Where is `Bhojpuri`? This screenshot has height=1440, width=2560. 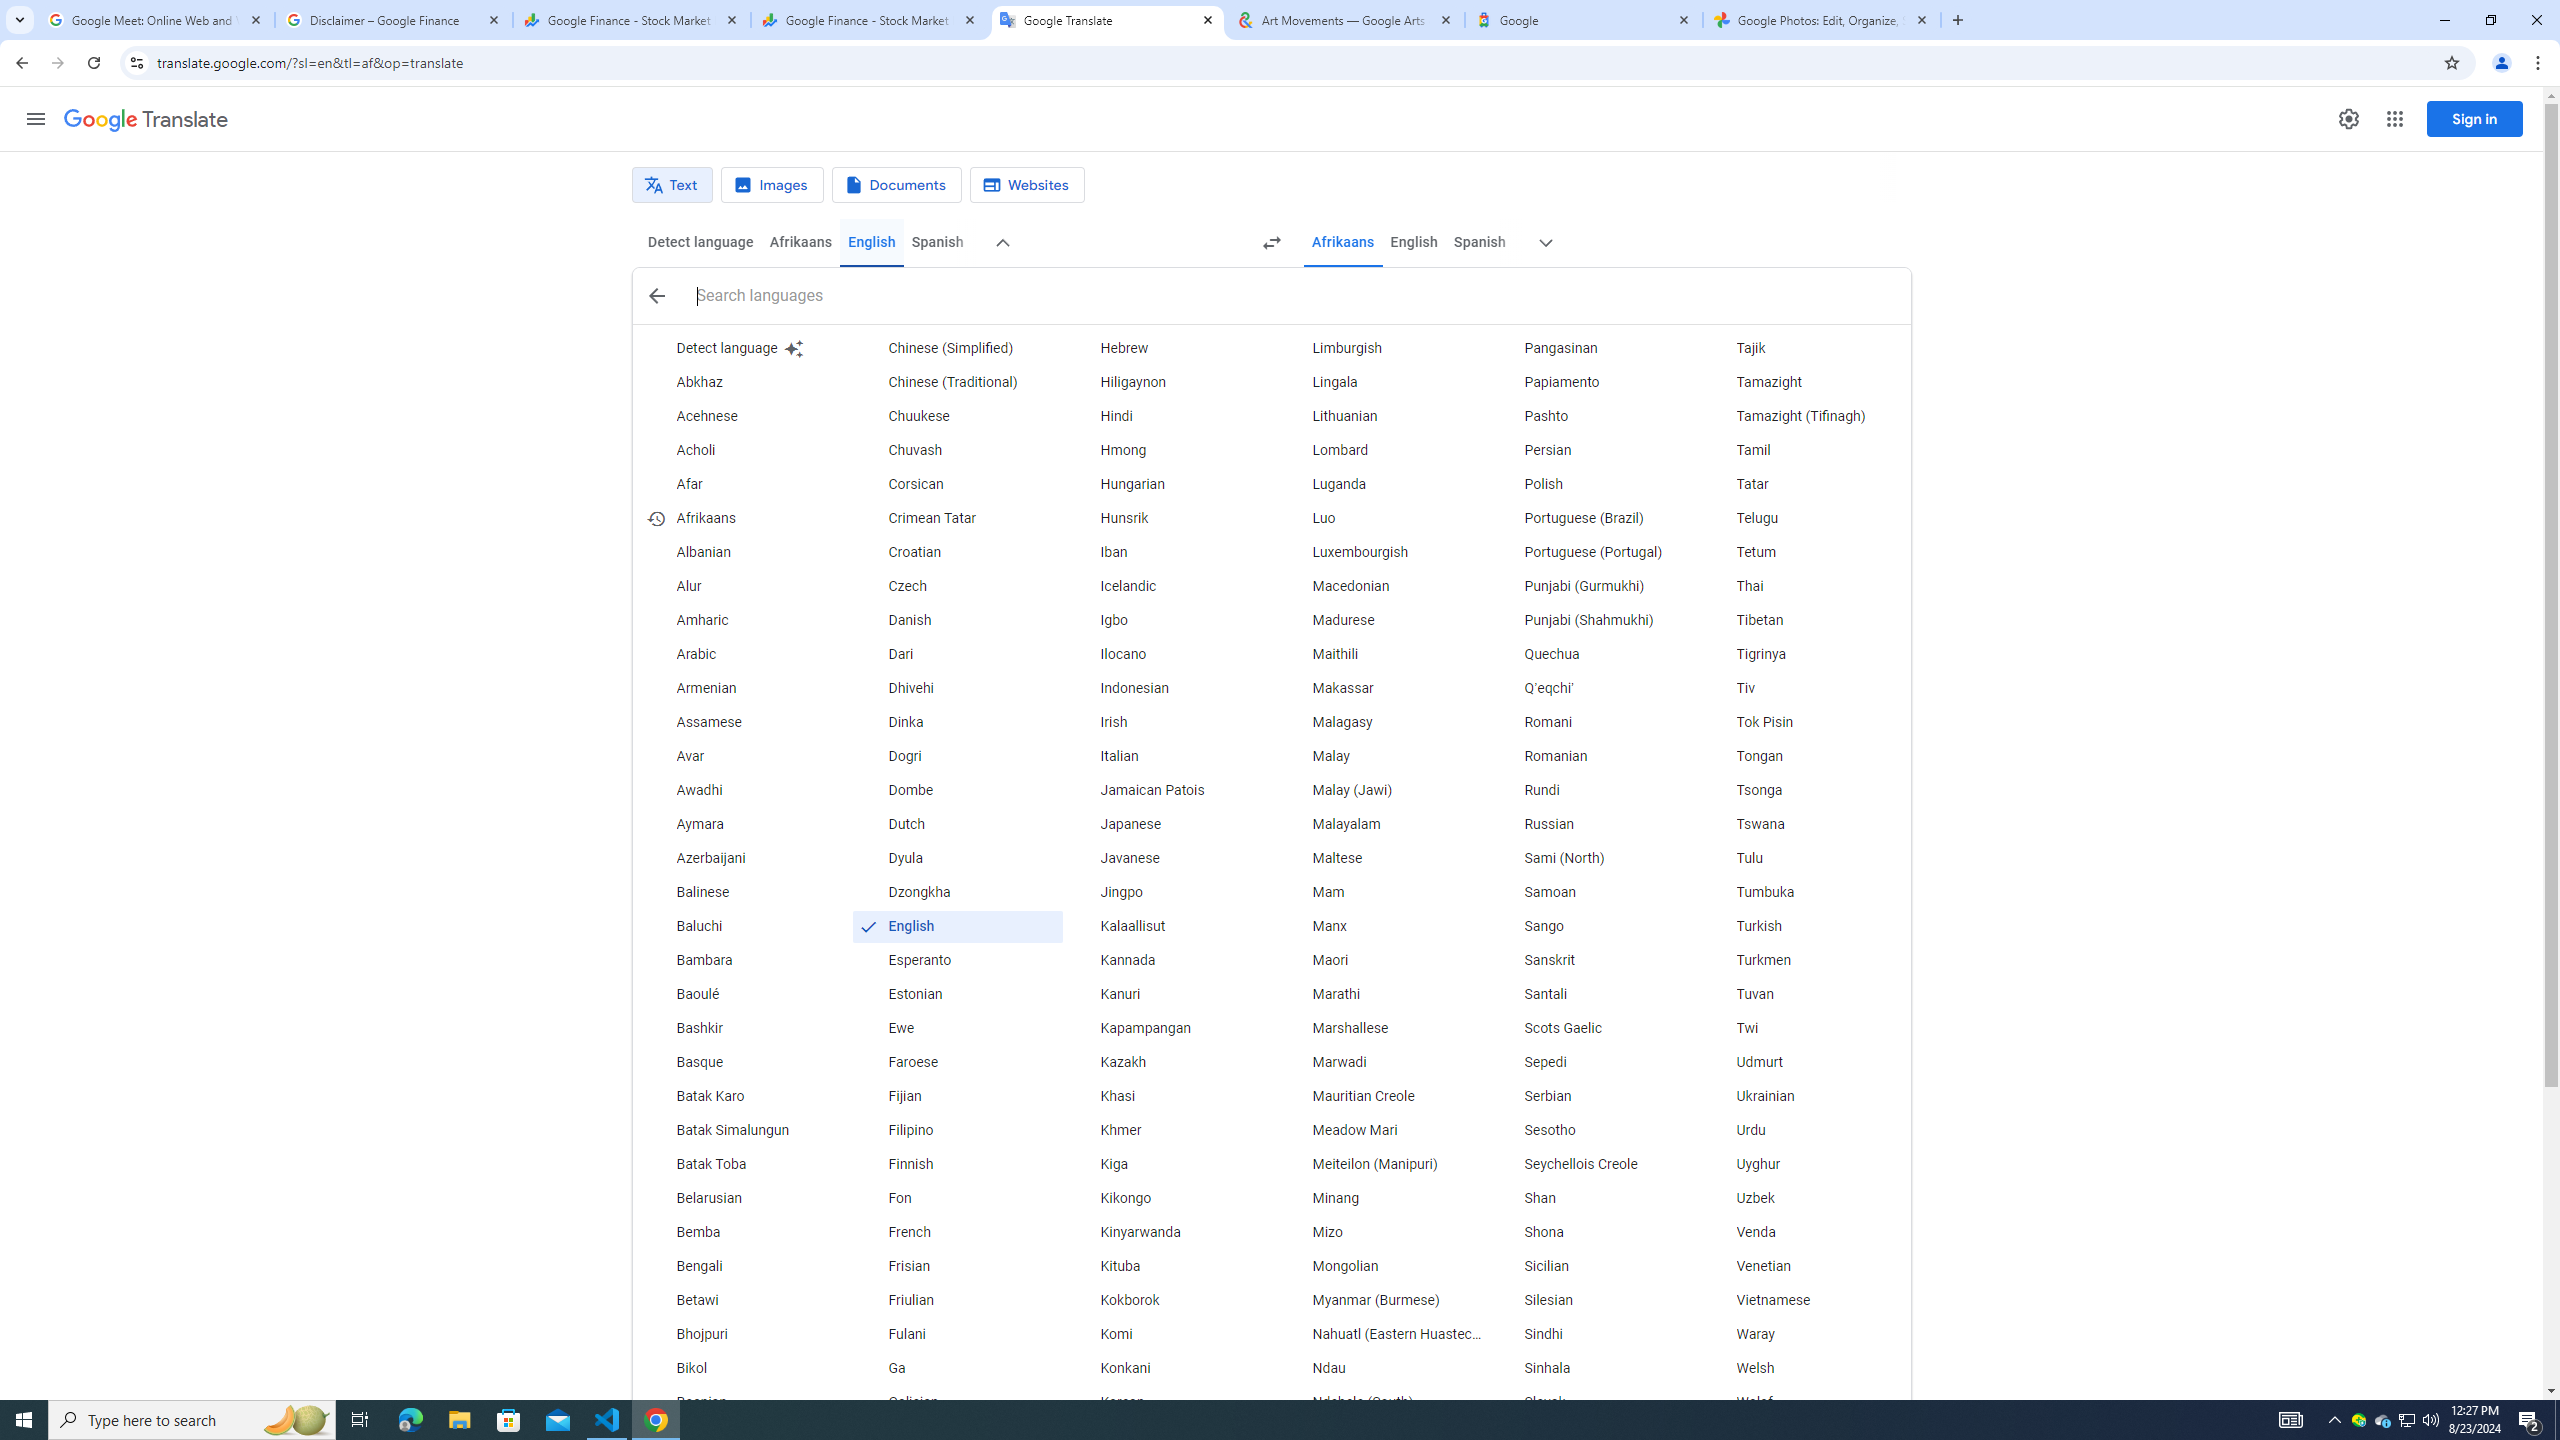
Bhojpuri is located at coordinates (744, 1334).